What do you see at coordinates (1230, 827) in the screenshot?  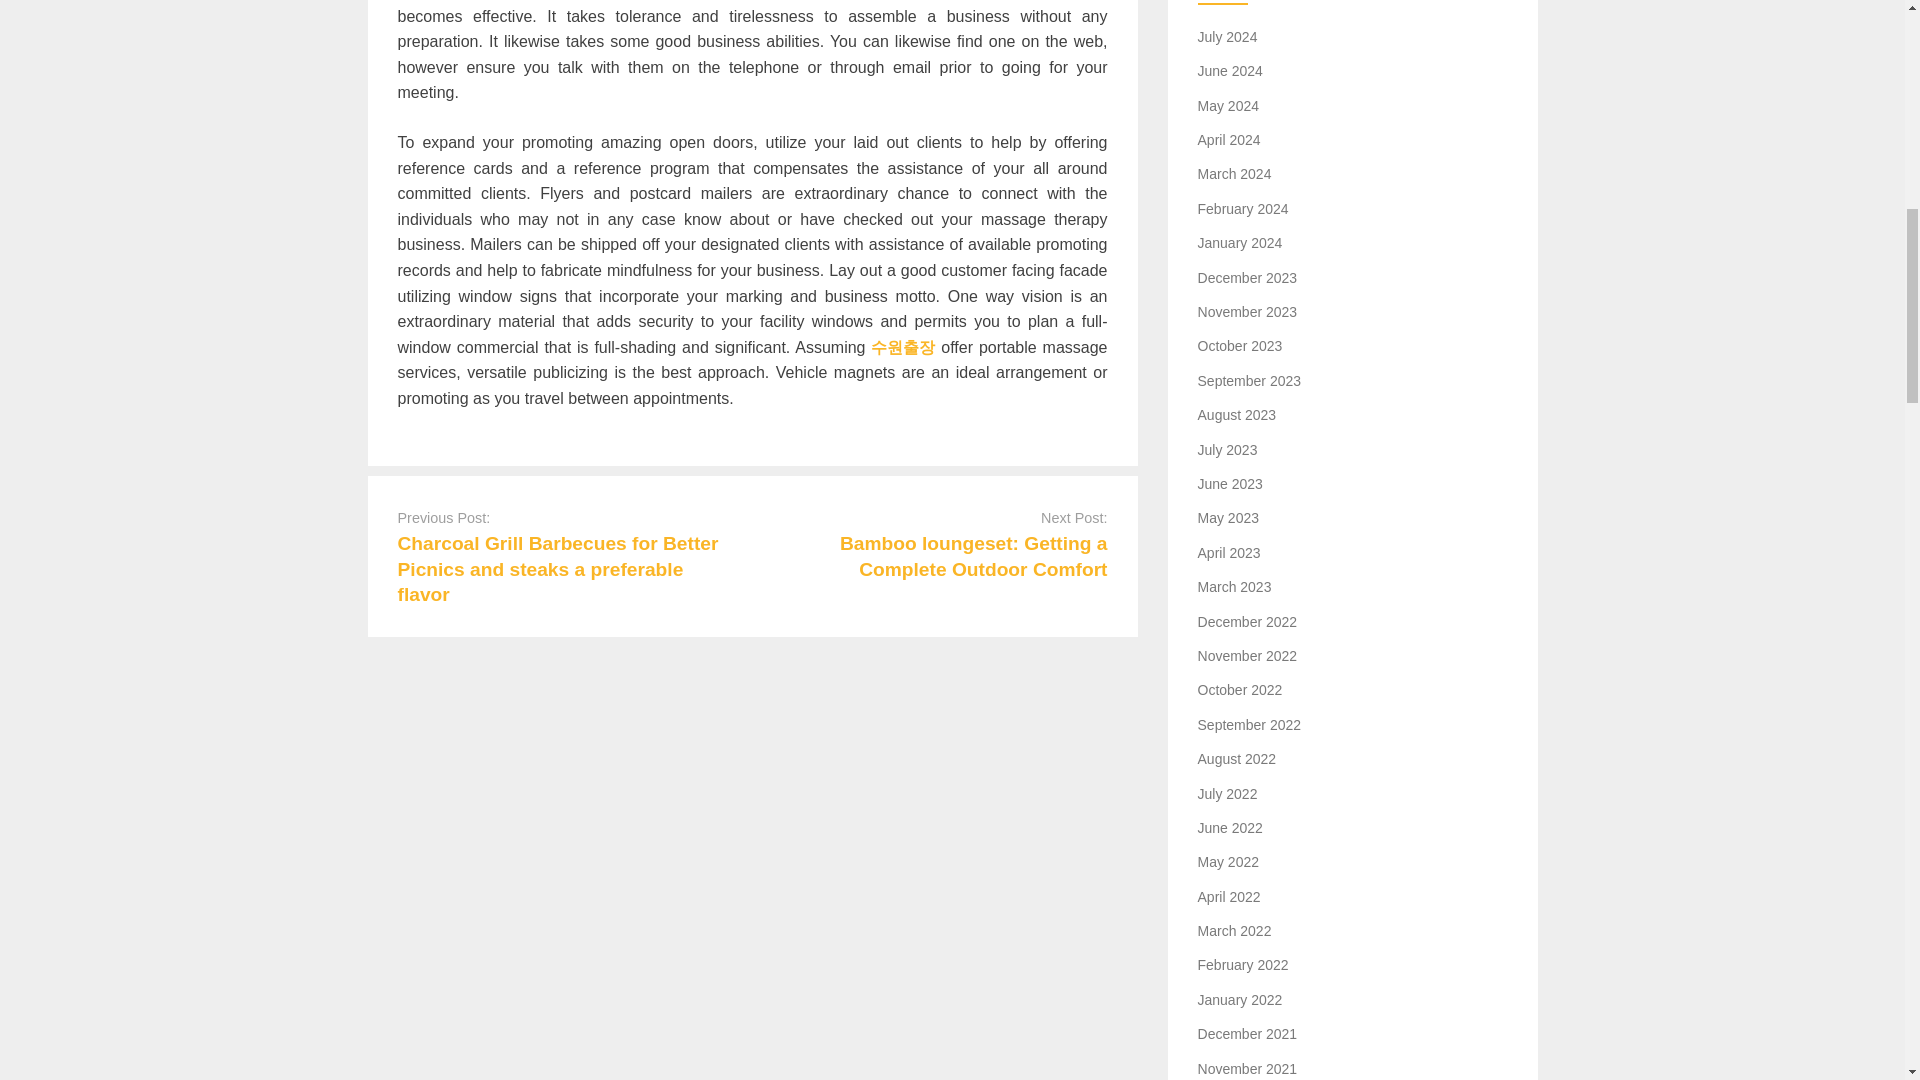 I see `June 2022` at bounding box center [1230, 827].